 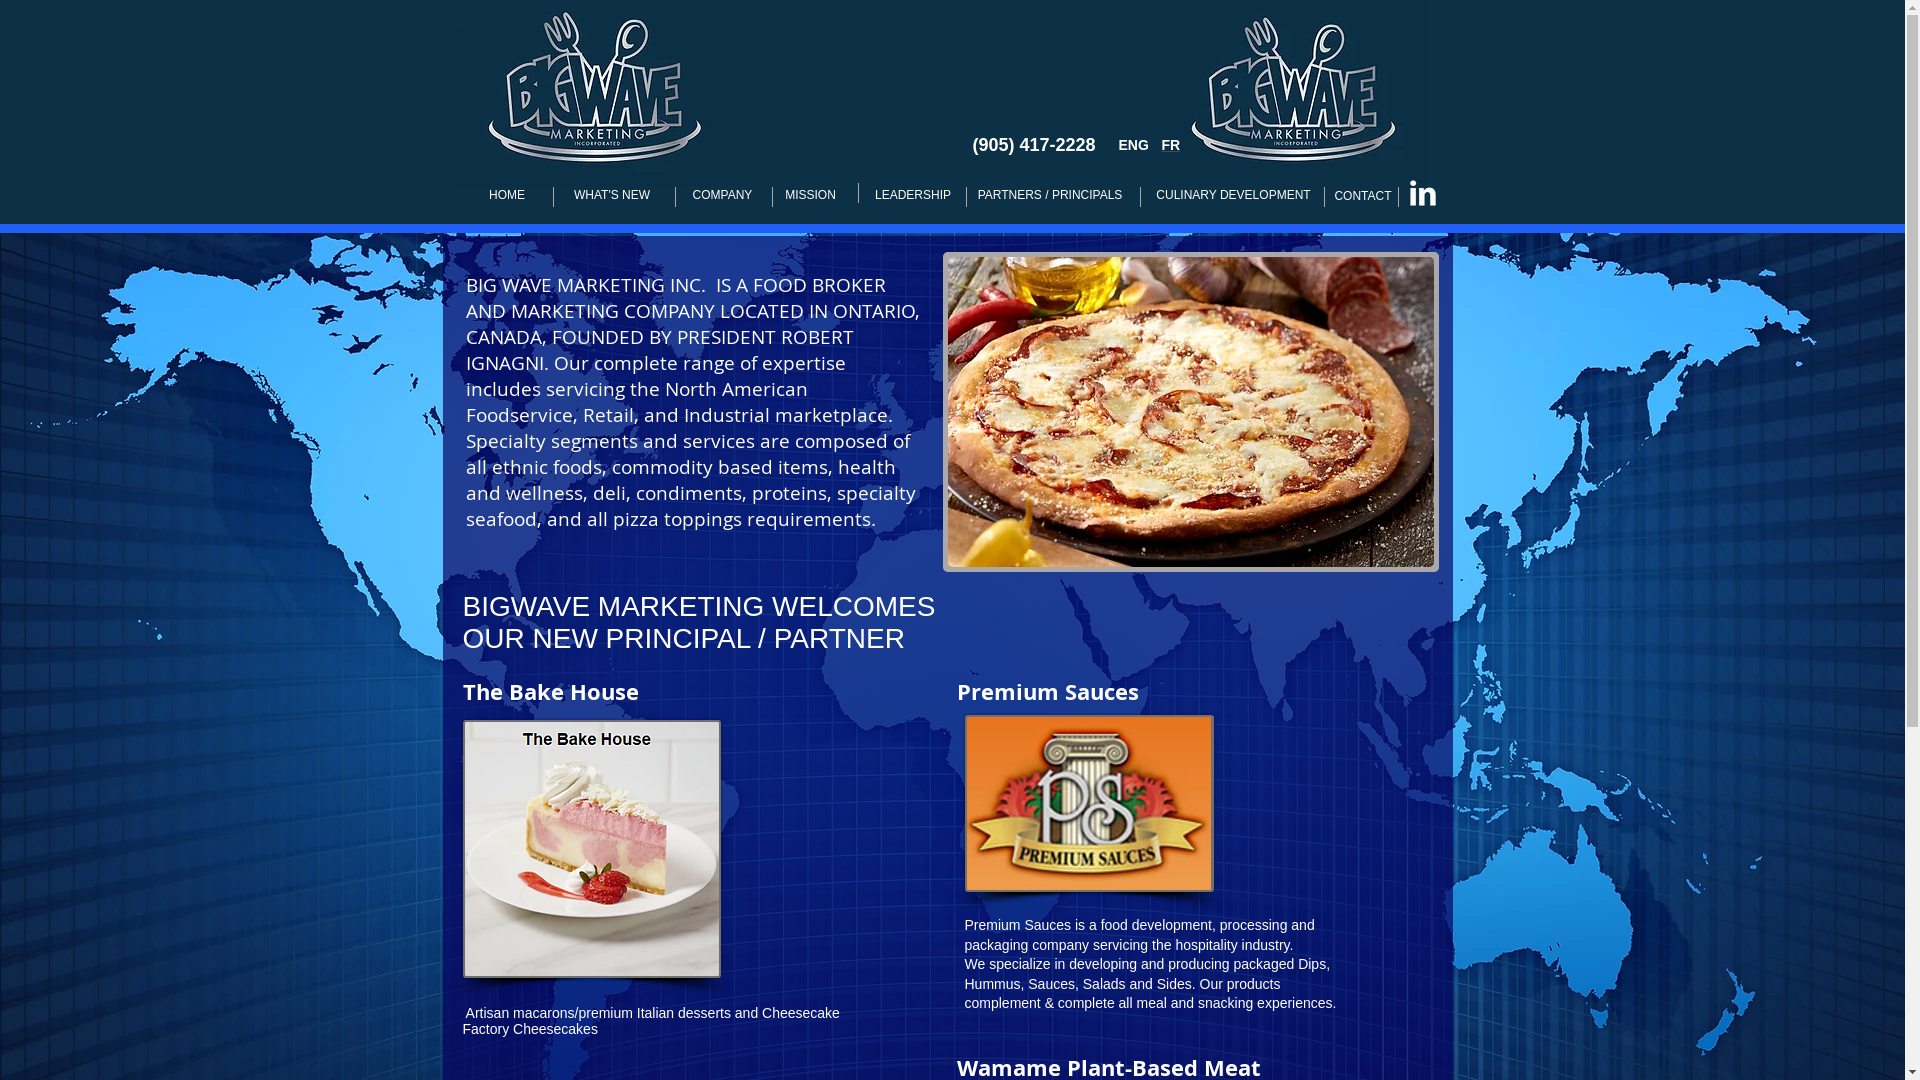 I want to click on WHAT'S NEW, so click(x=612, y=195).